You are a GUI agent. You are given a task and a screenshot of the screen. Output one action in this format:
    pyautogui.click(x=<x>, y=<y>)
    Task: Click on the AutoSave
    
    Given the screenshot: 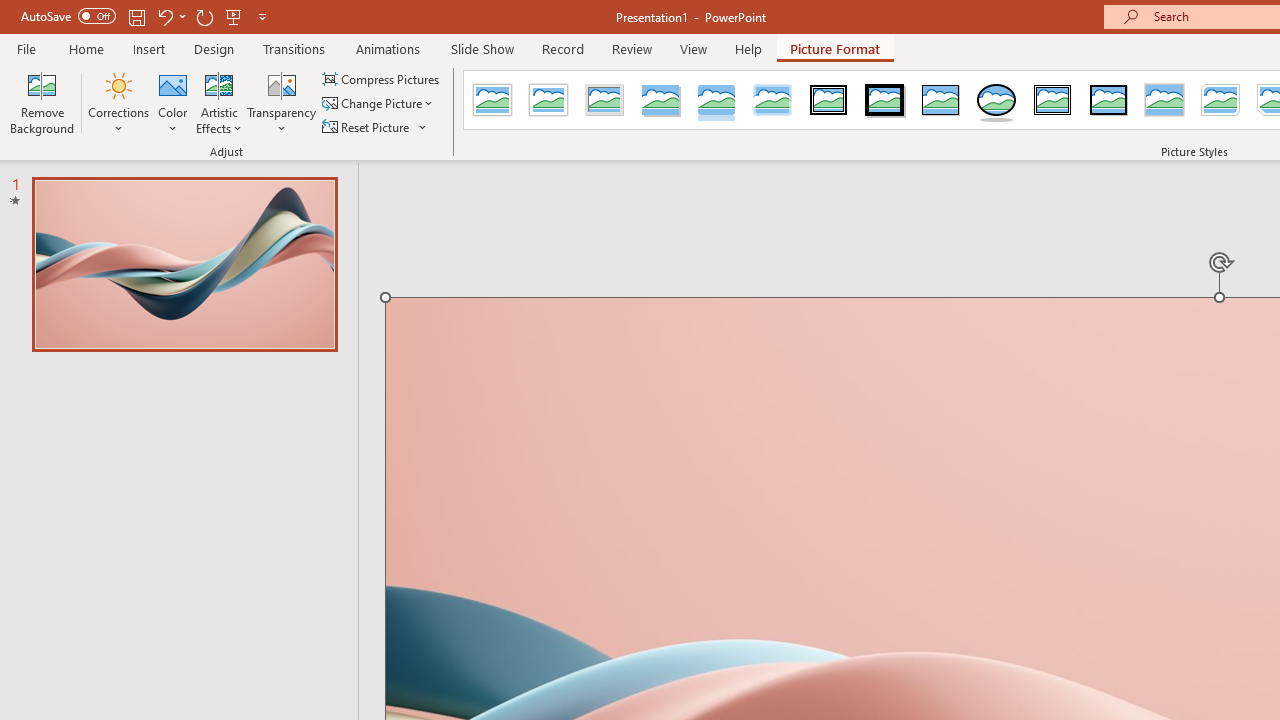 What is the action you would take?
    pyautogui.click(x=68, y=16)
    